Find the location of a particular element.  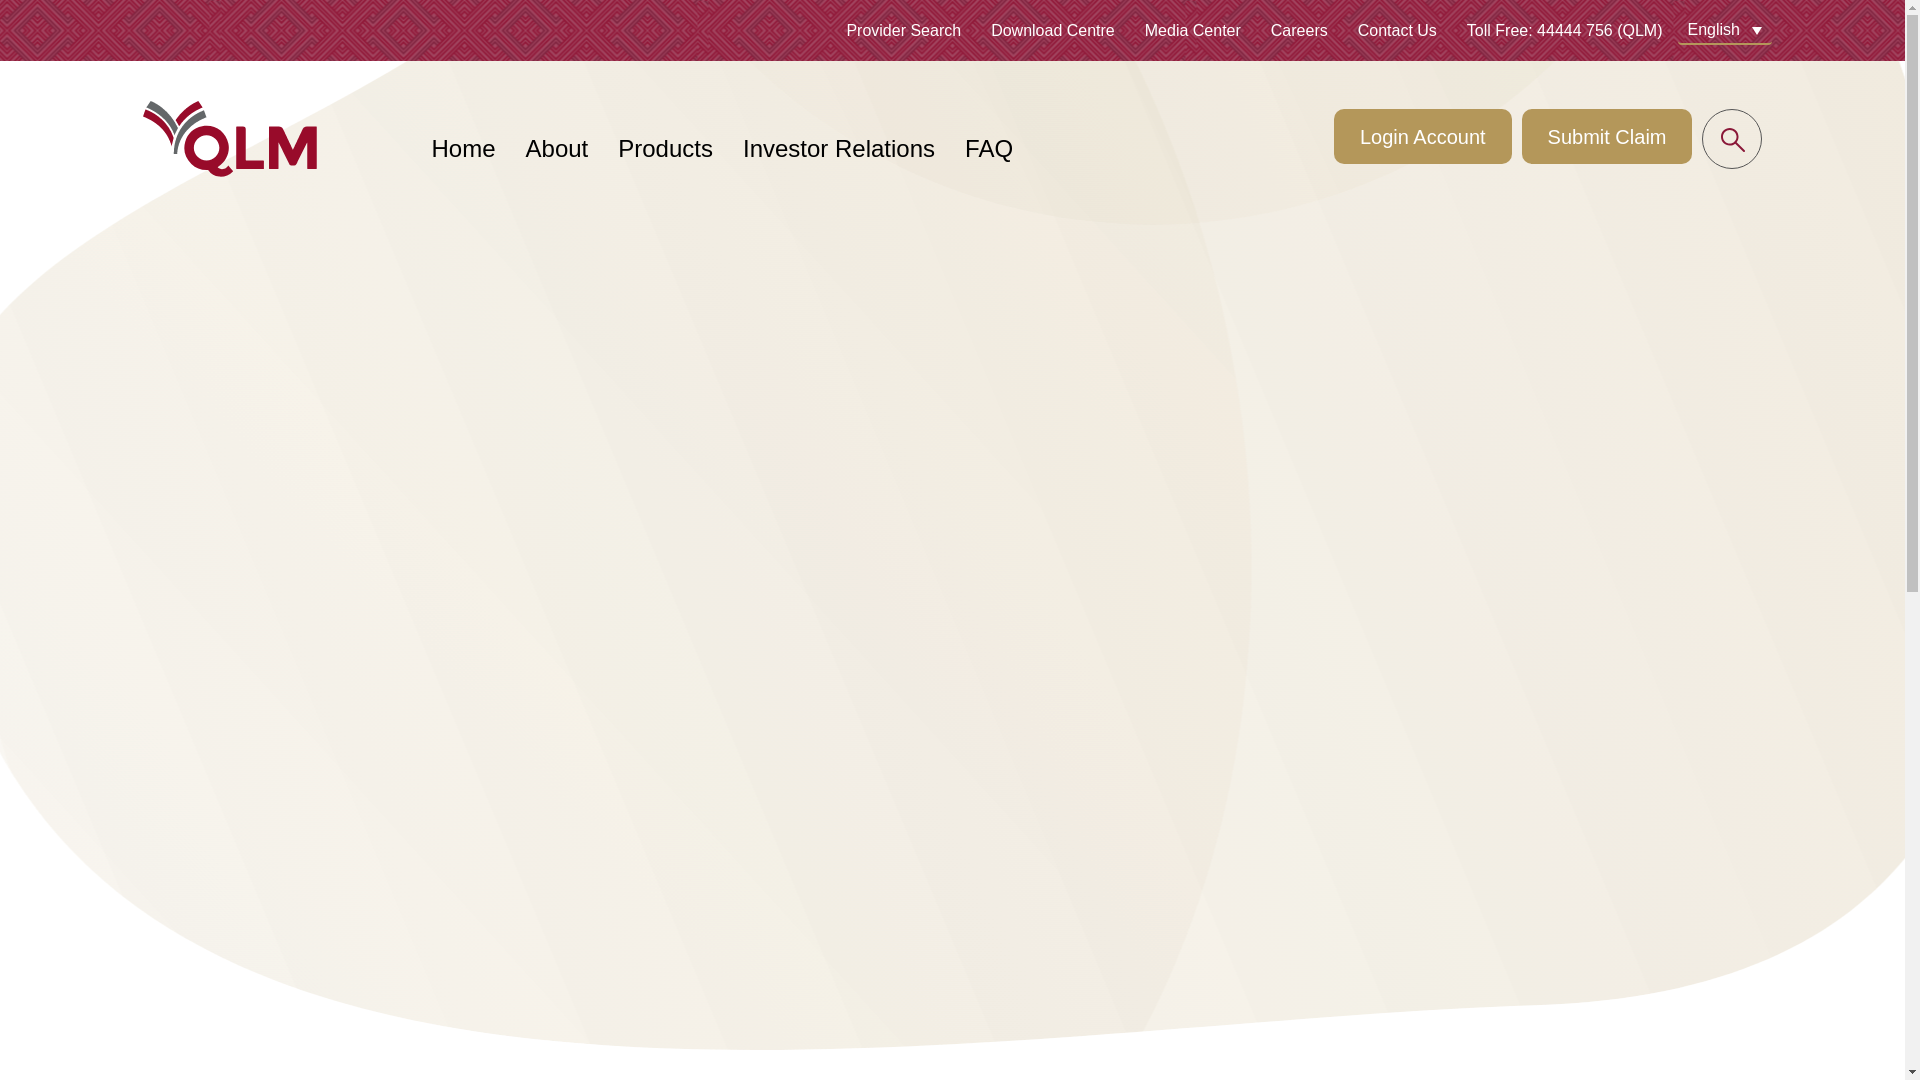

Products is located at coordinates (665, 148).